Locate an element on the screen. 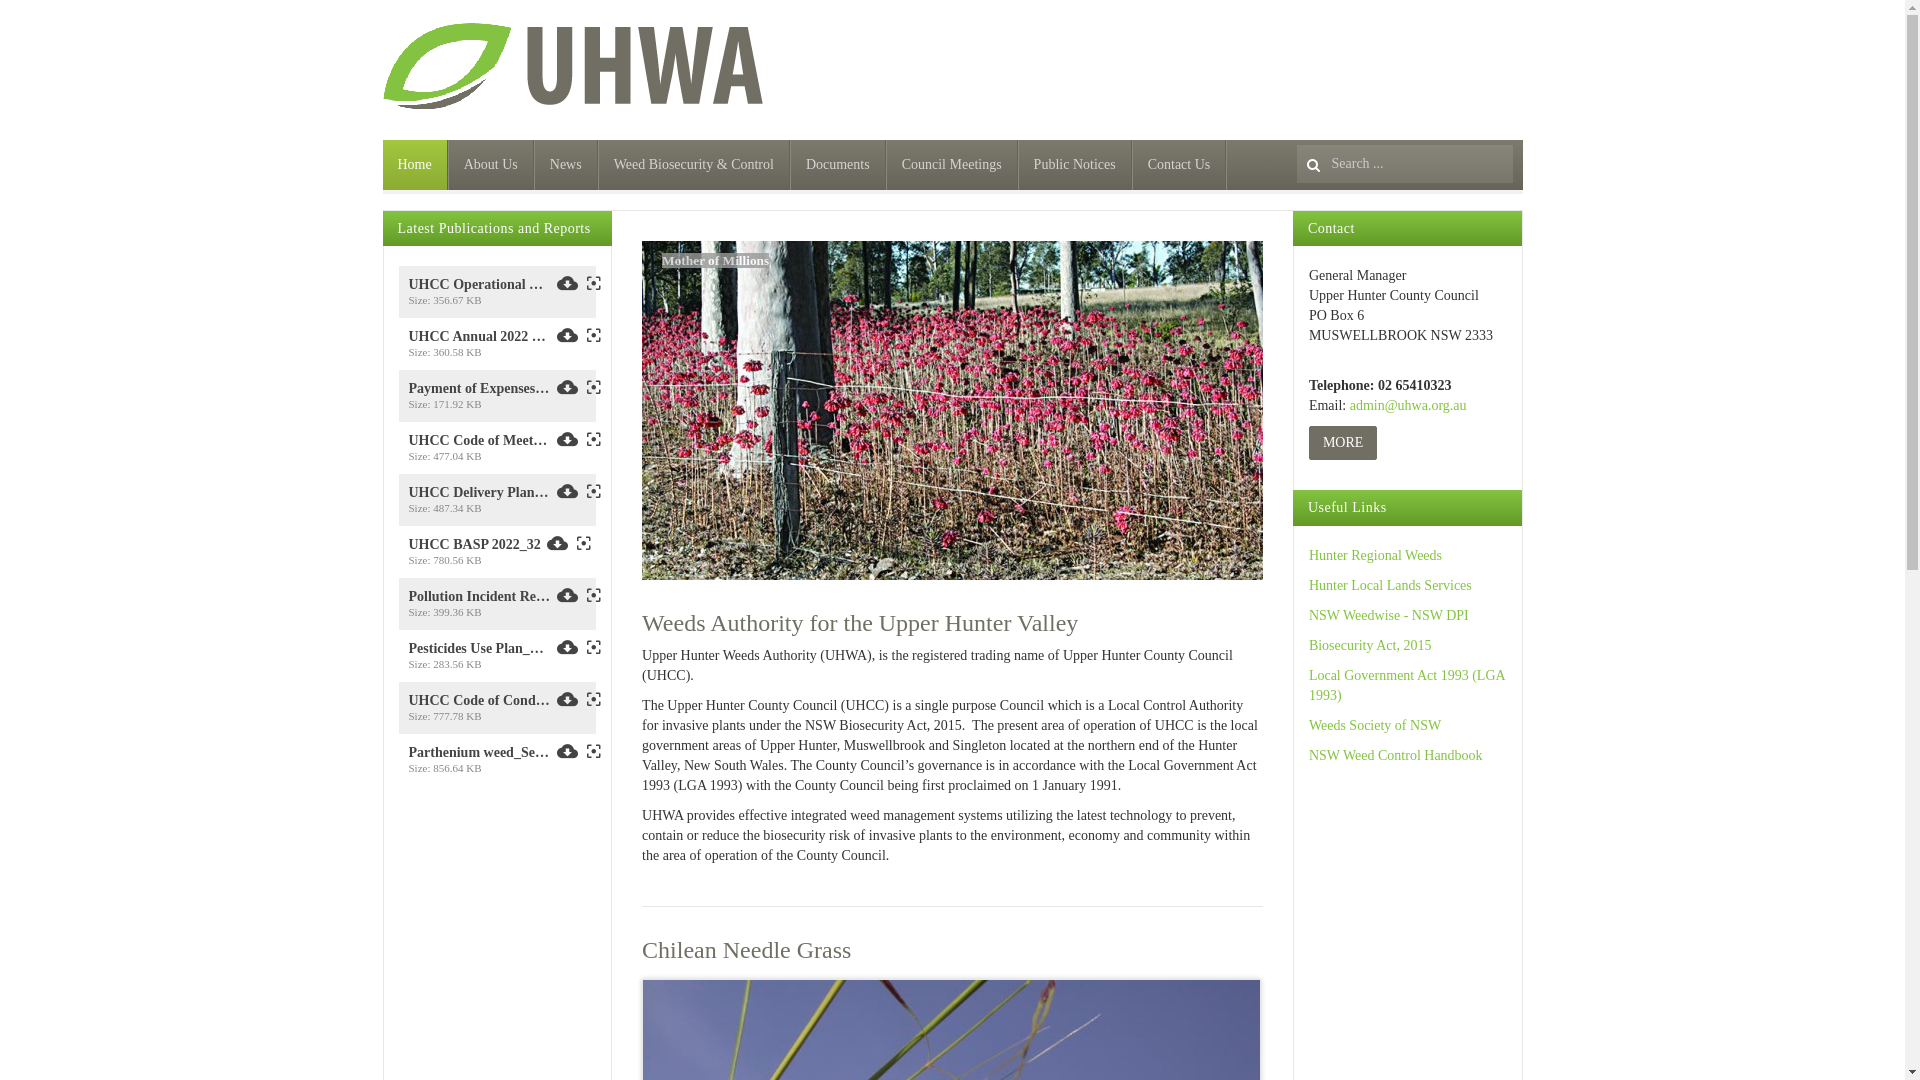  UHCC BASP 2022_32 is located at coordinates (474, 545).